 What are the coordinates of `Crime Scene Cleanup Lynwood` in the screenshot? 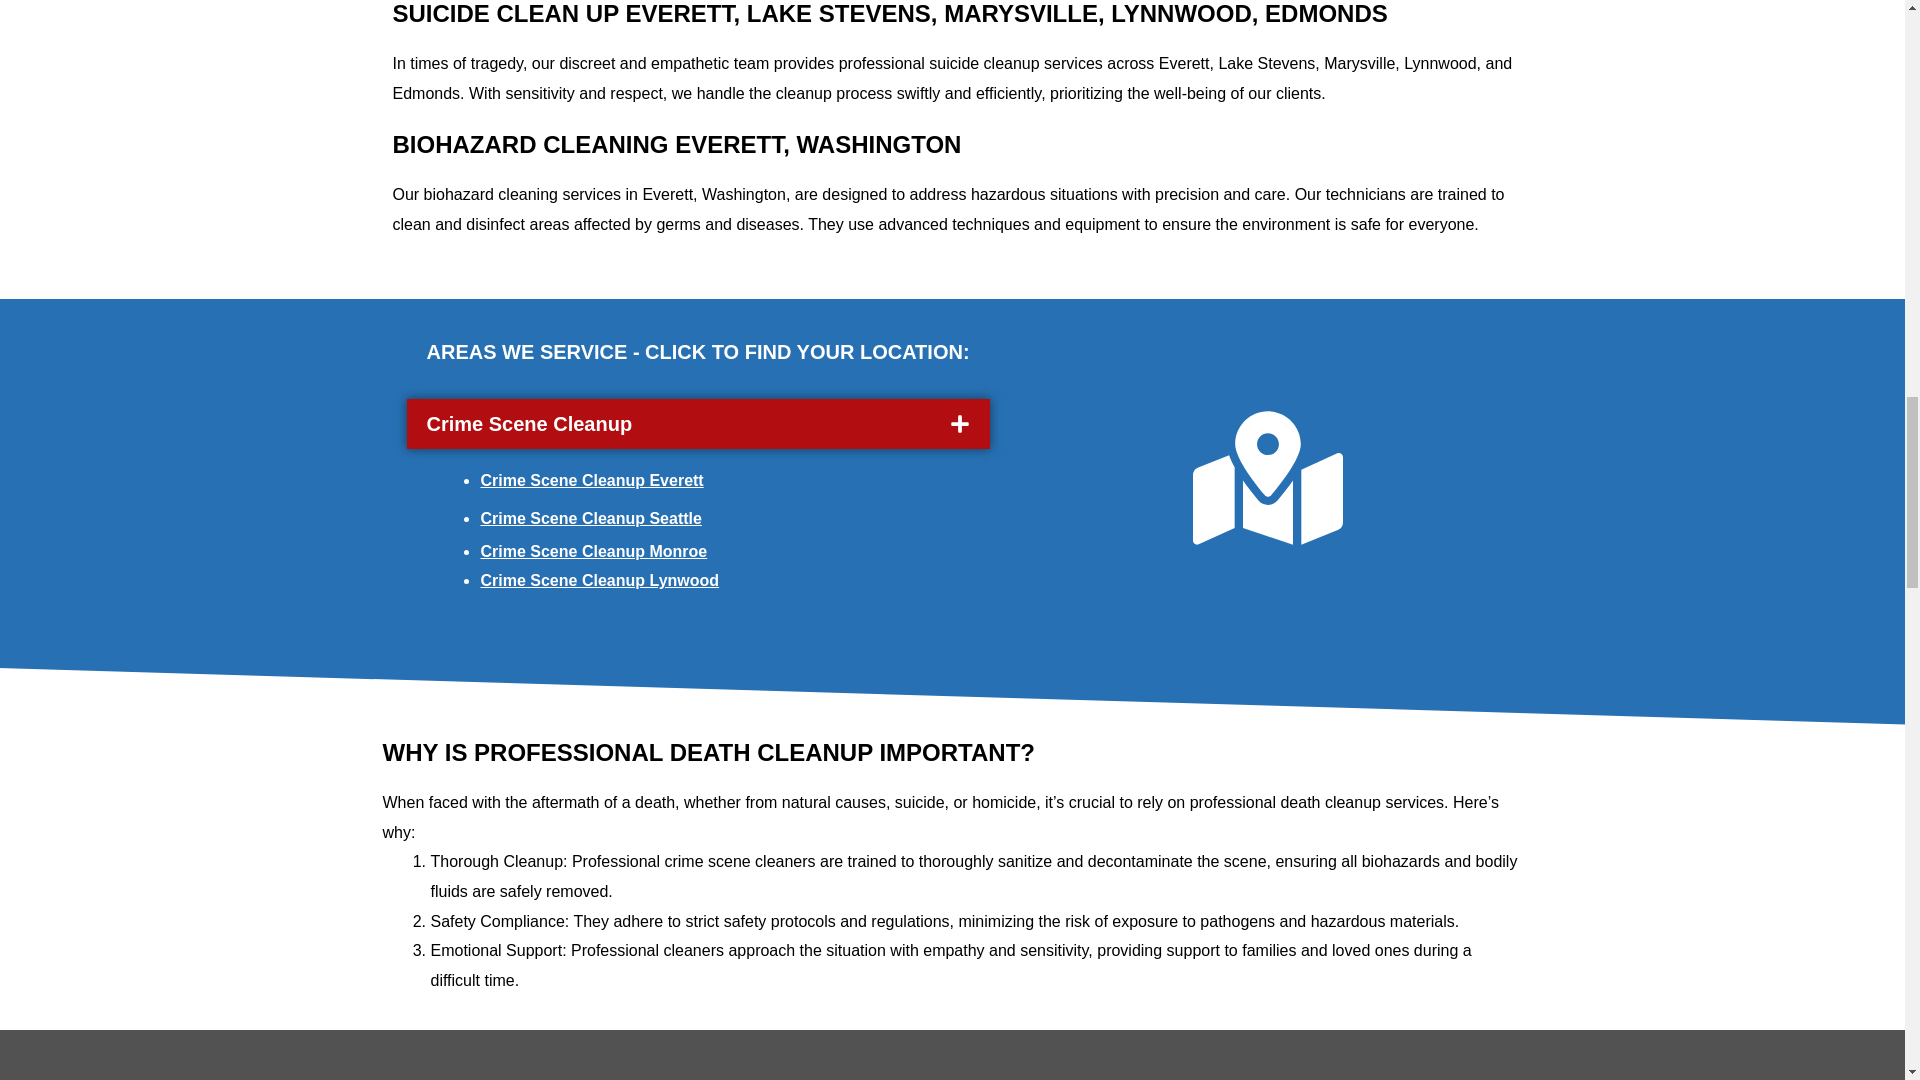 It's located at (599, 580).